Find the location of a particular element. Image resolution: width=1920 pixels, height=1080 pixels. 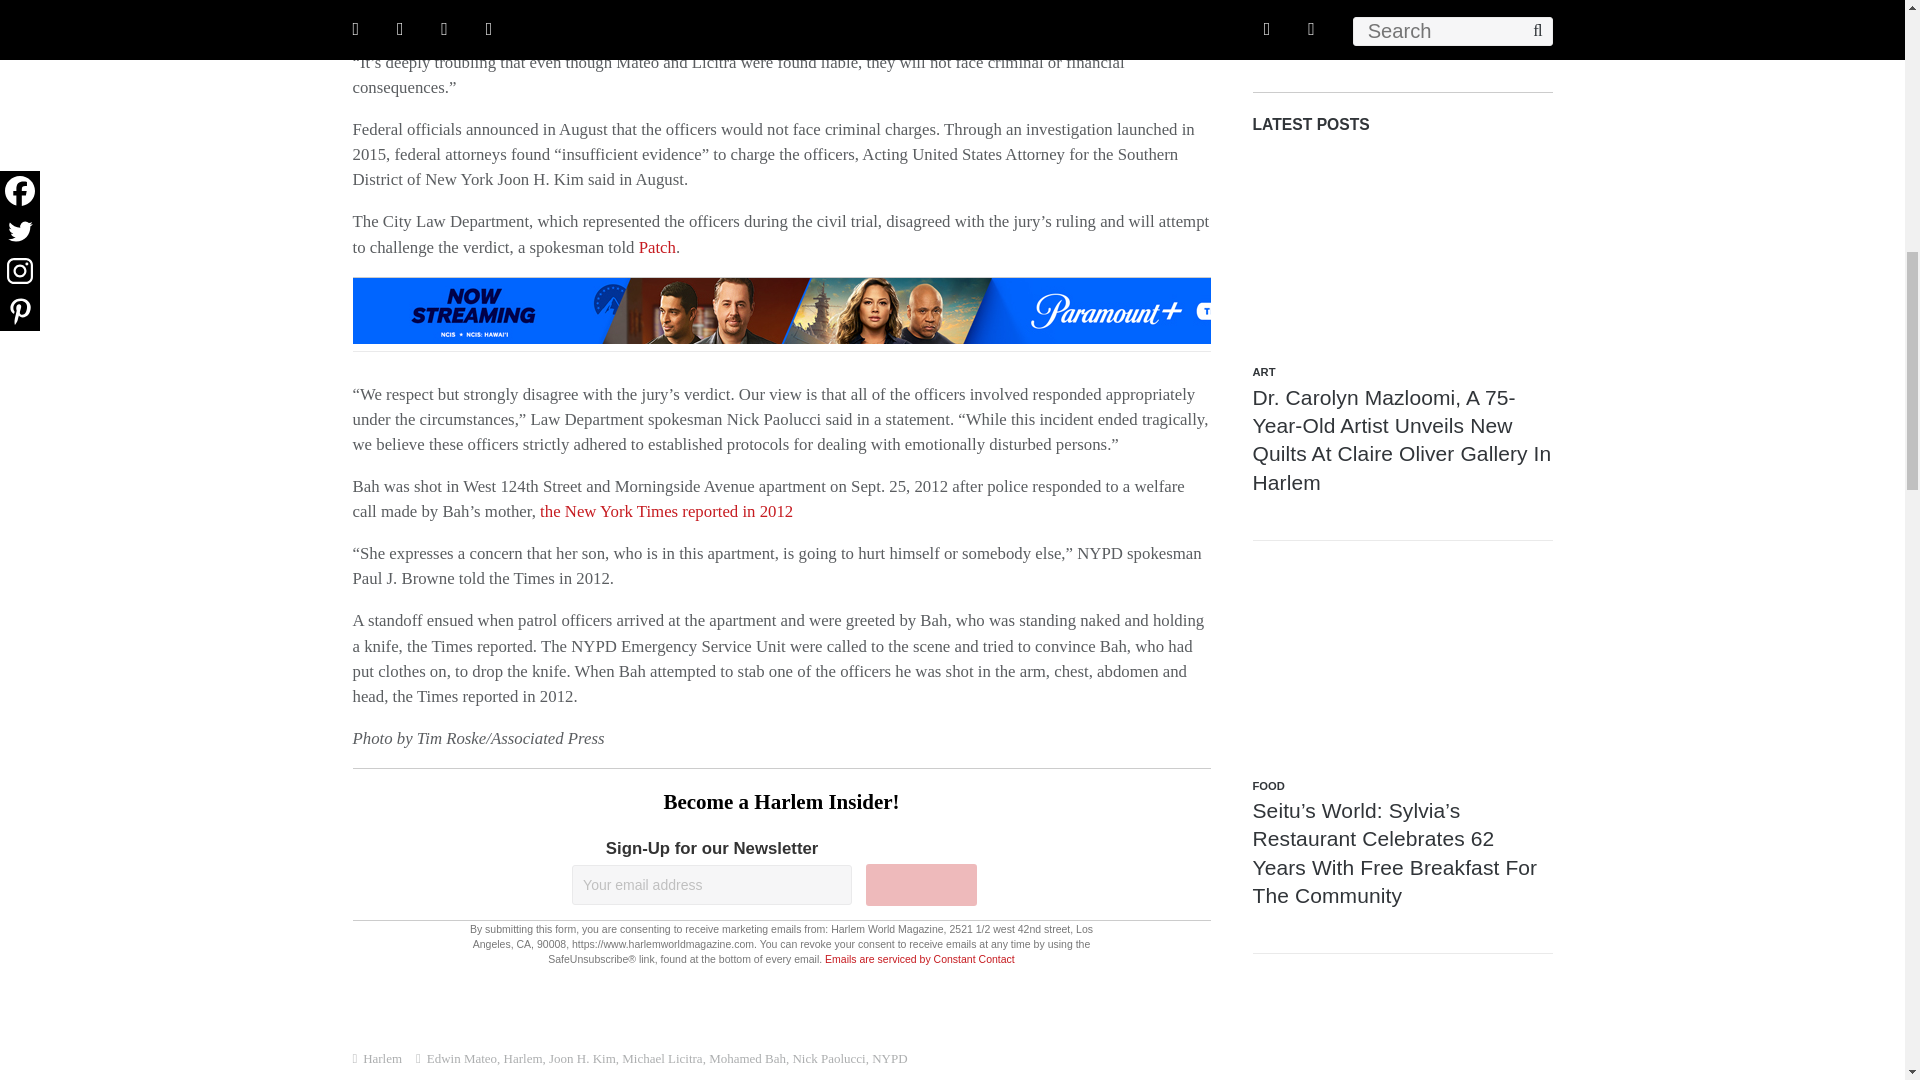

Harlem is located at coordinates (382, 1058).